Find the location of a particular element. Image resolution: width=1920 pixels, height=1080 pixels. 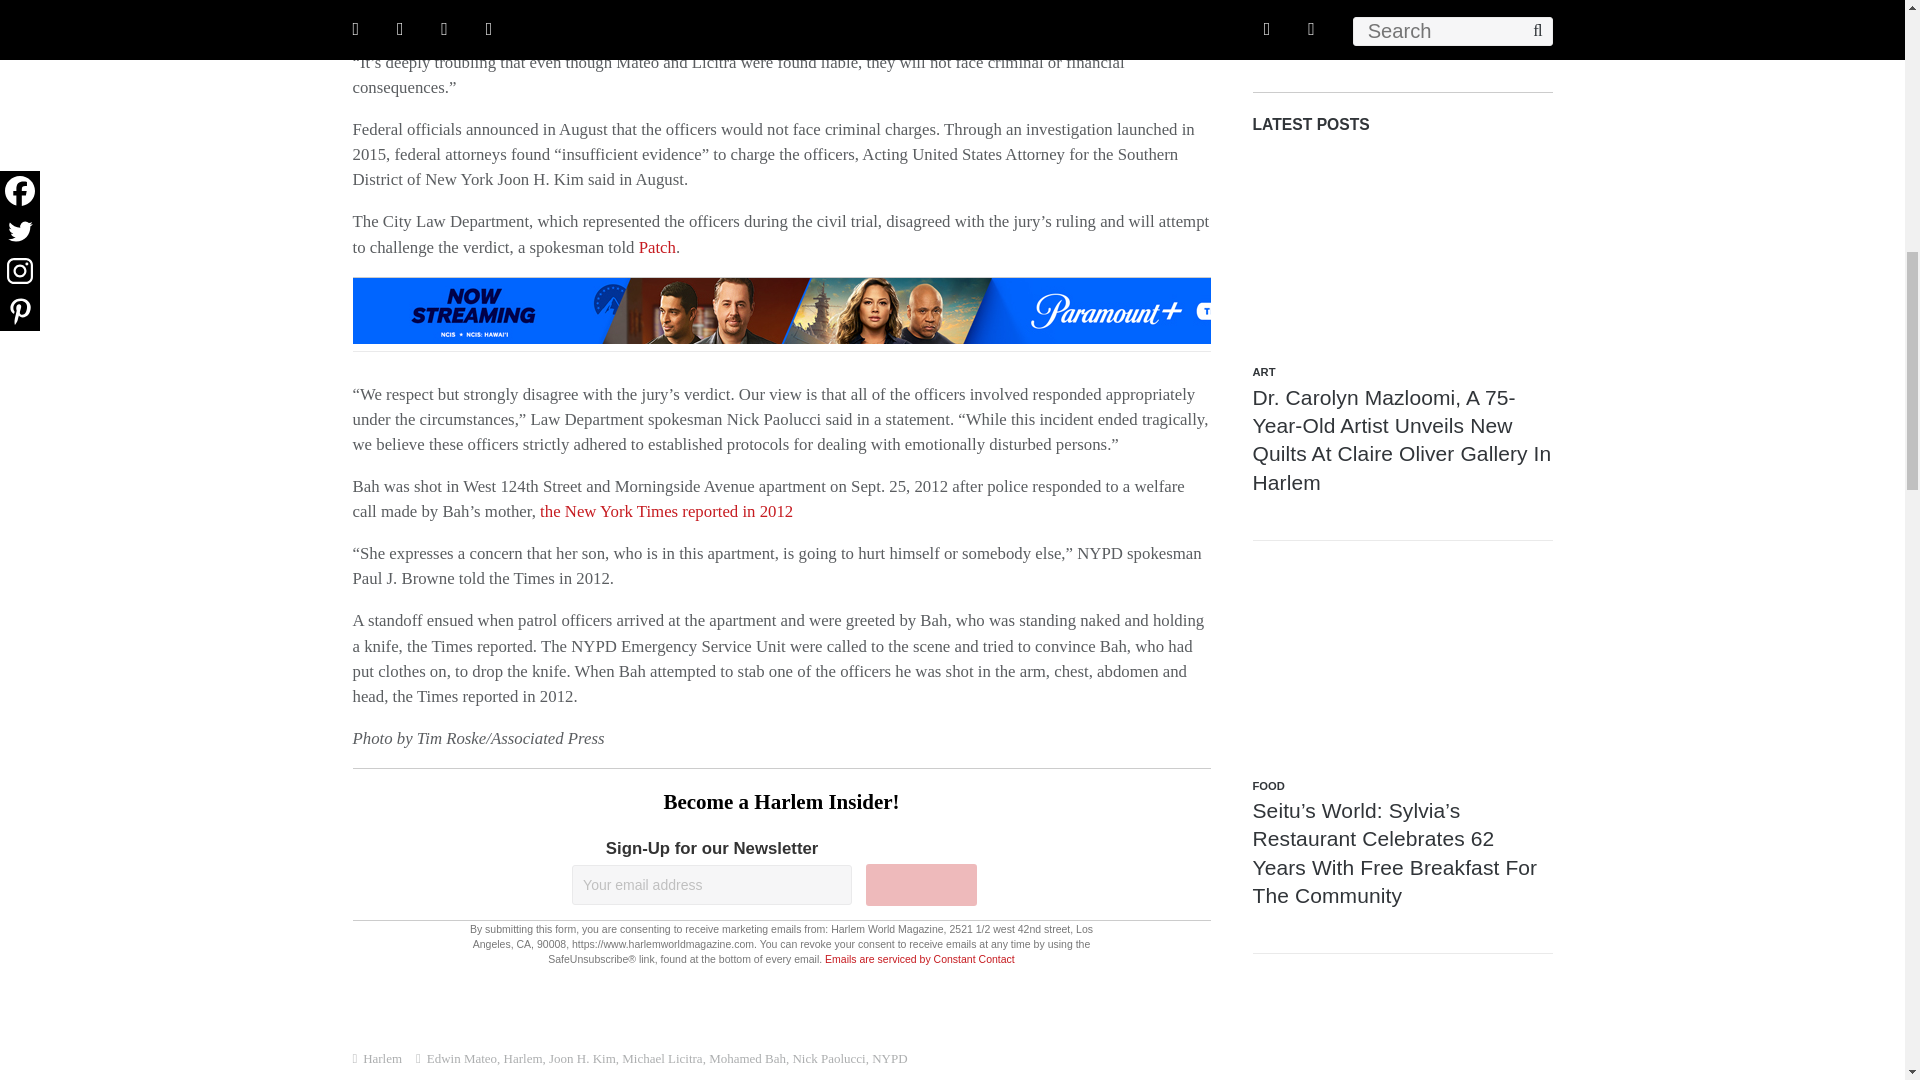

Harlem is located at coordinates (382, 1058).